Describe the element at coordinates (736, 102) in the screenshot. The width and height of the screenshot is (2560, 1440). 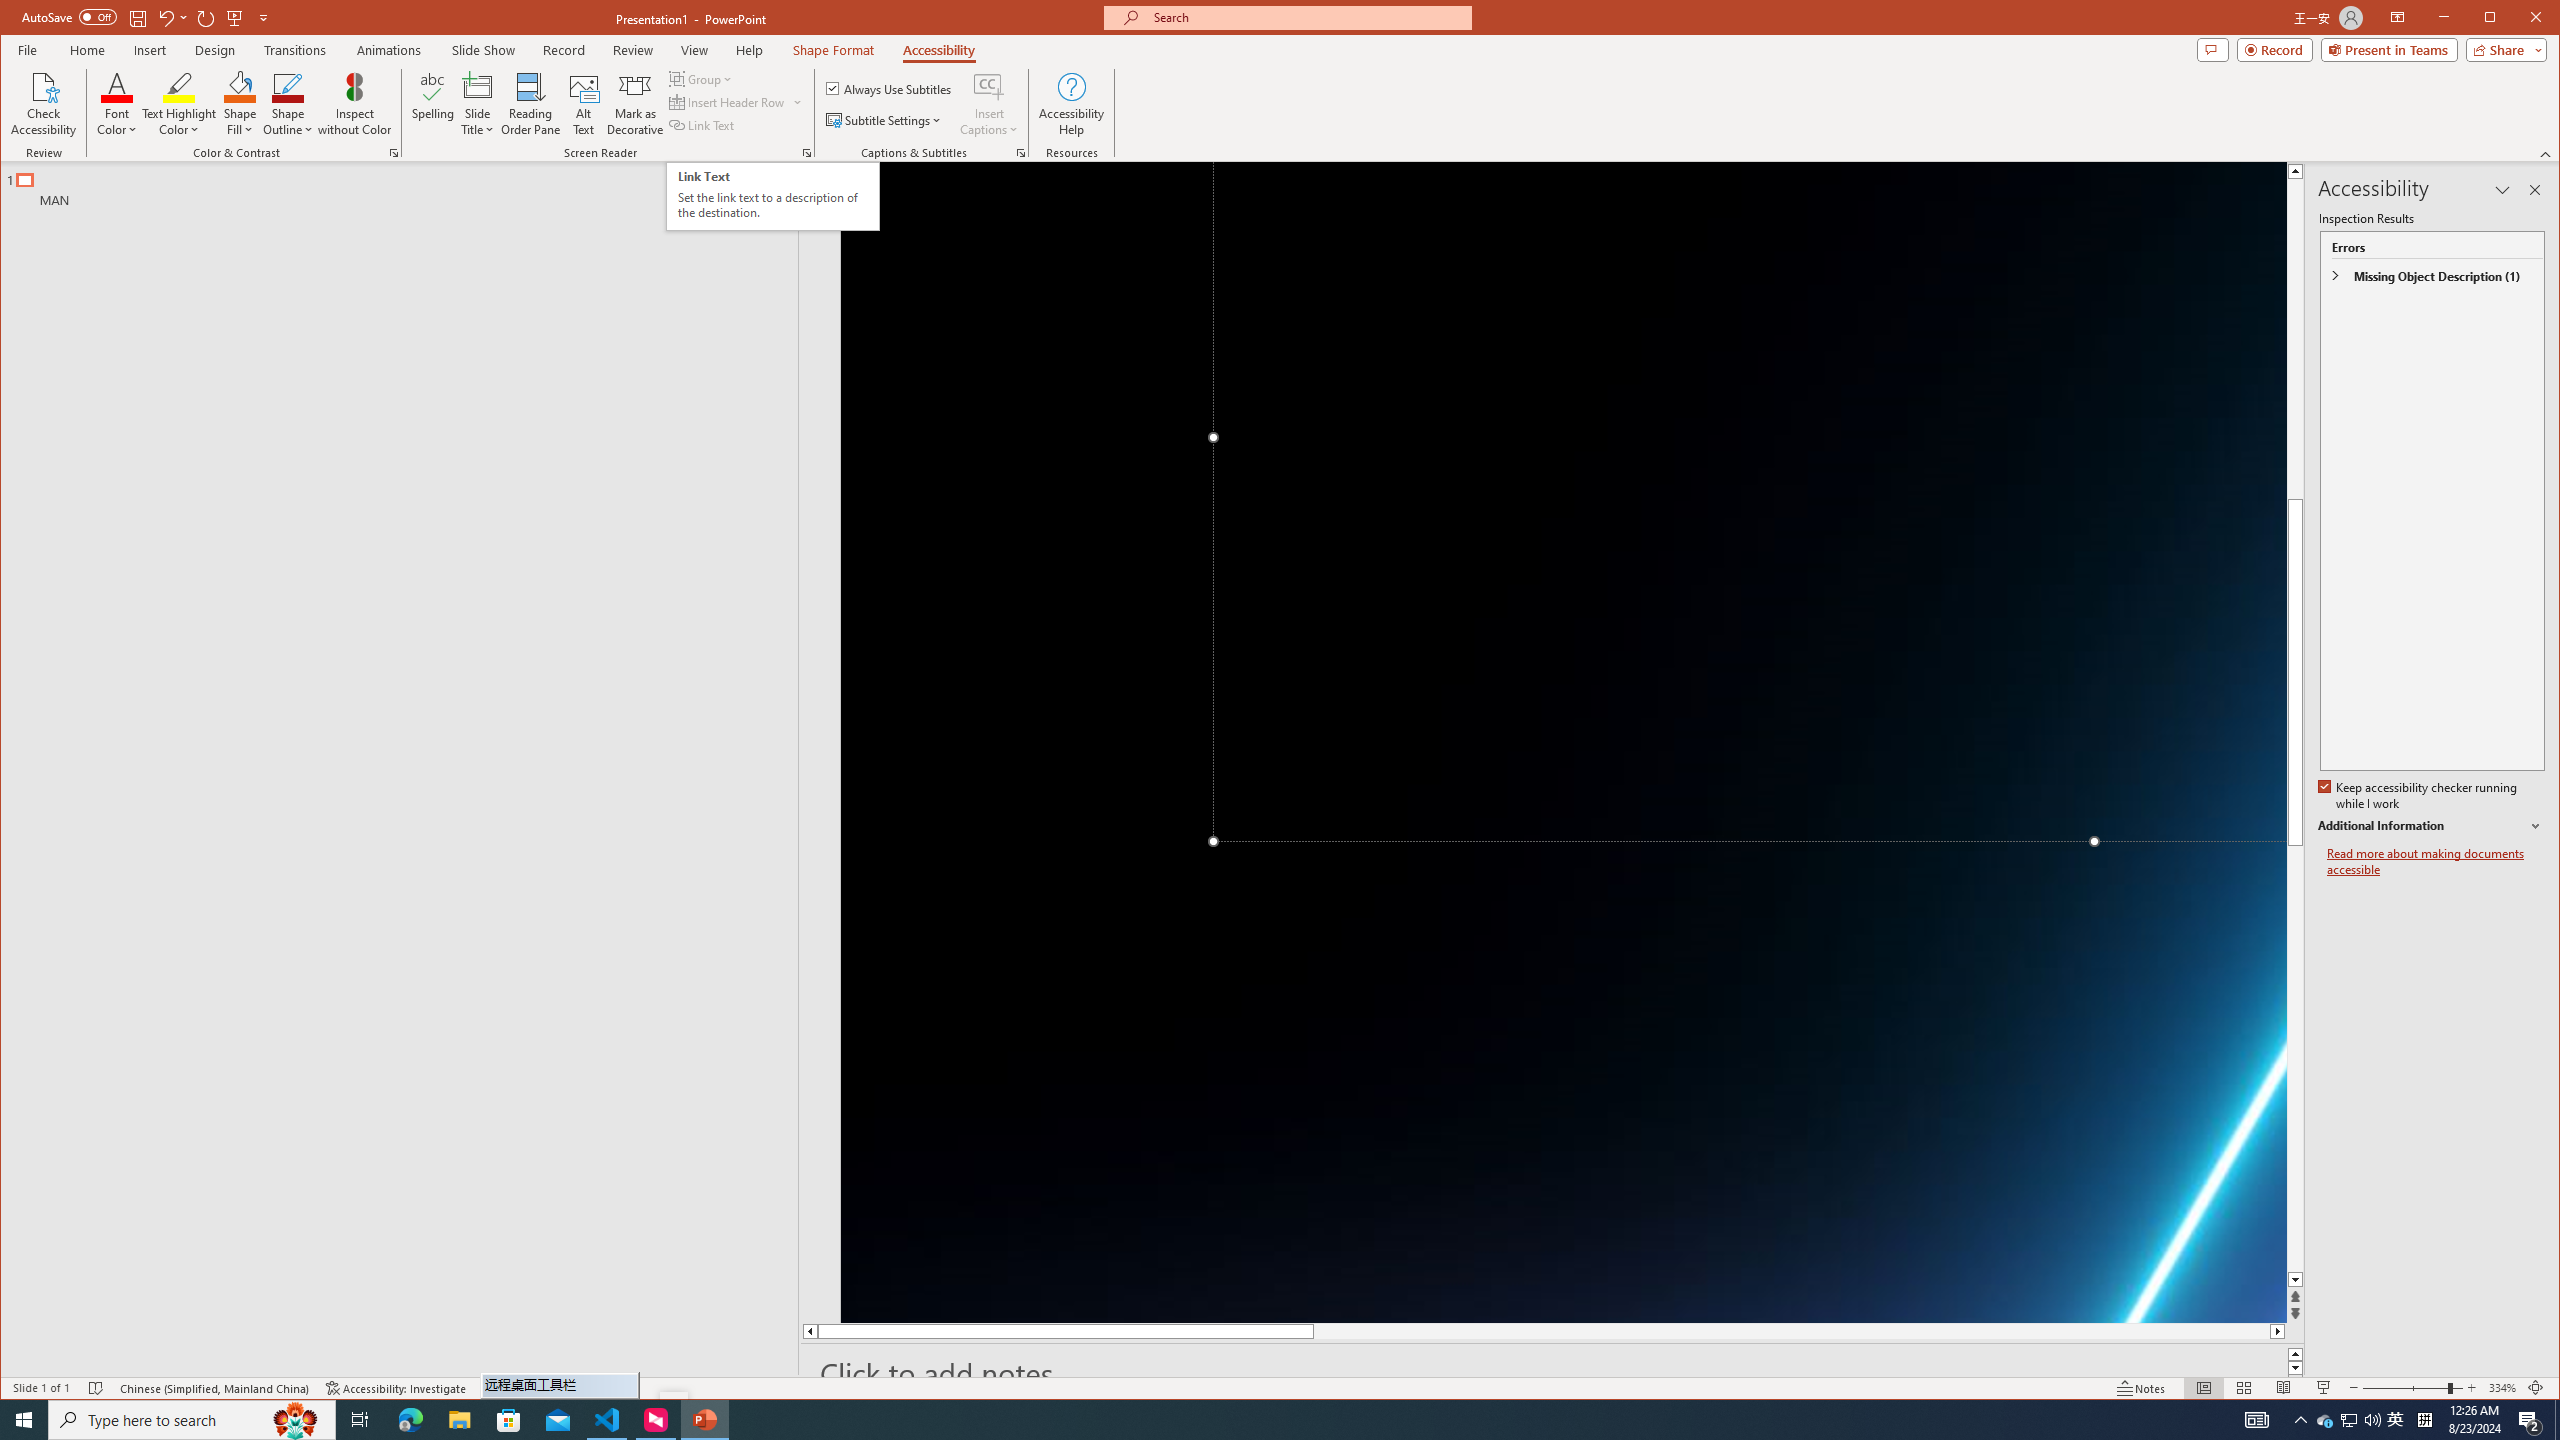
I see `Insert Header Row` at that location.